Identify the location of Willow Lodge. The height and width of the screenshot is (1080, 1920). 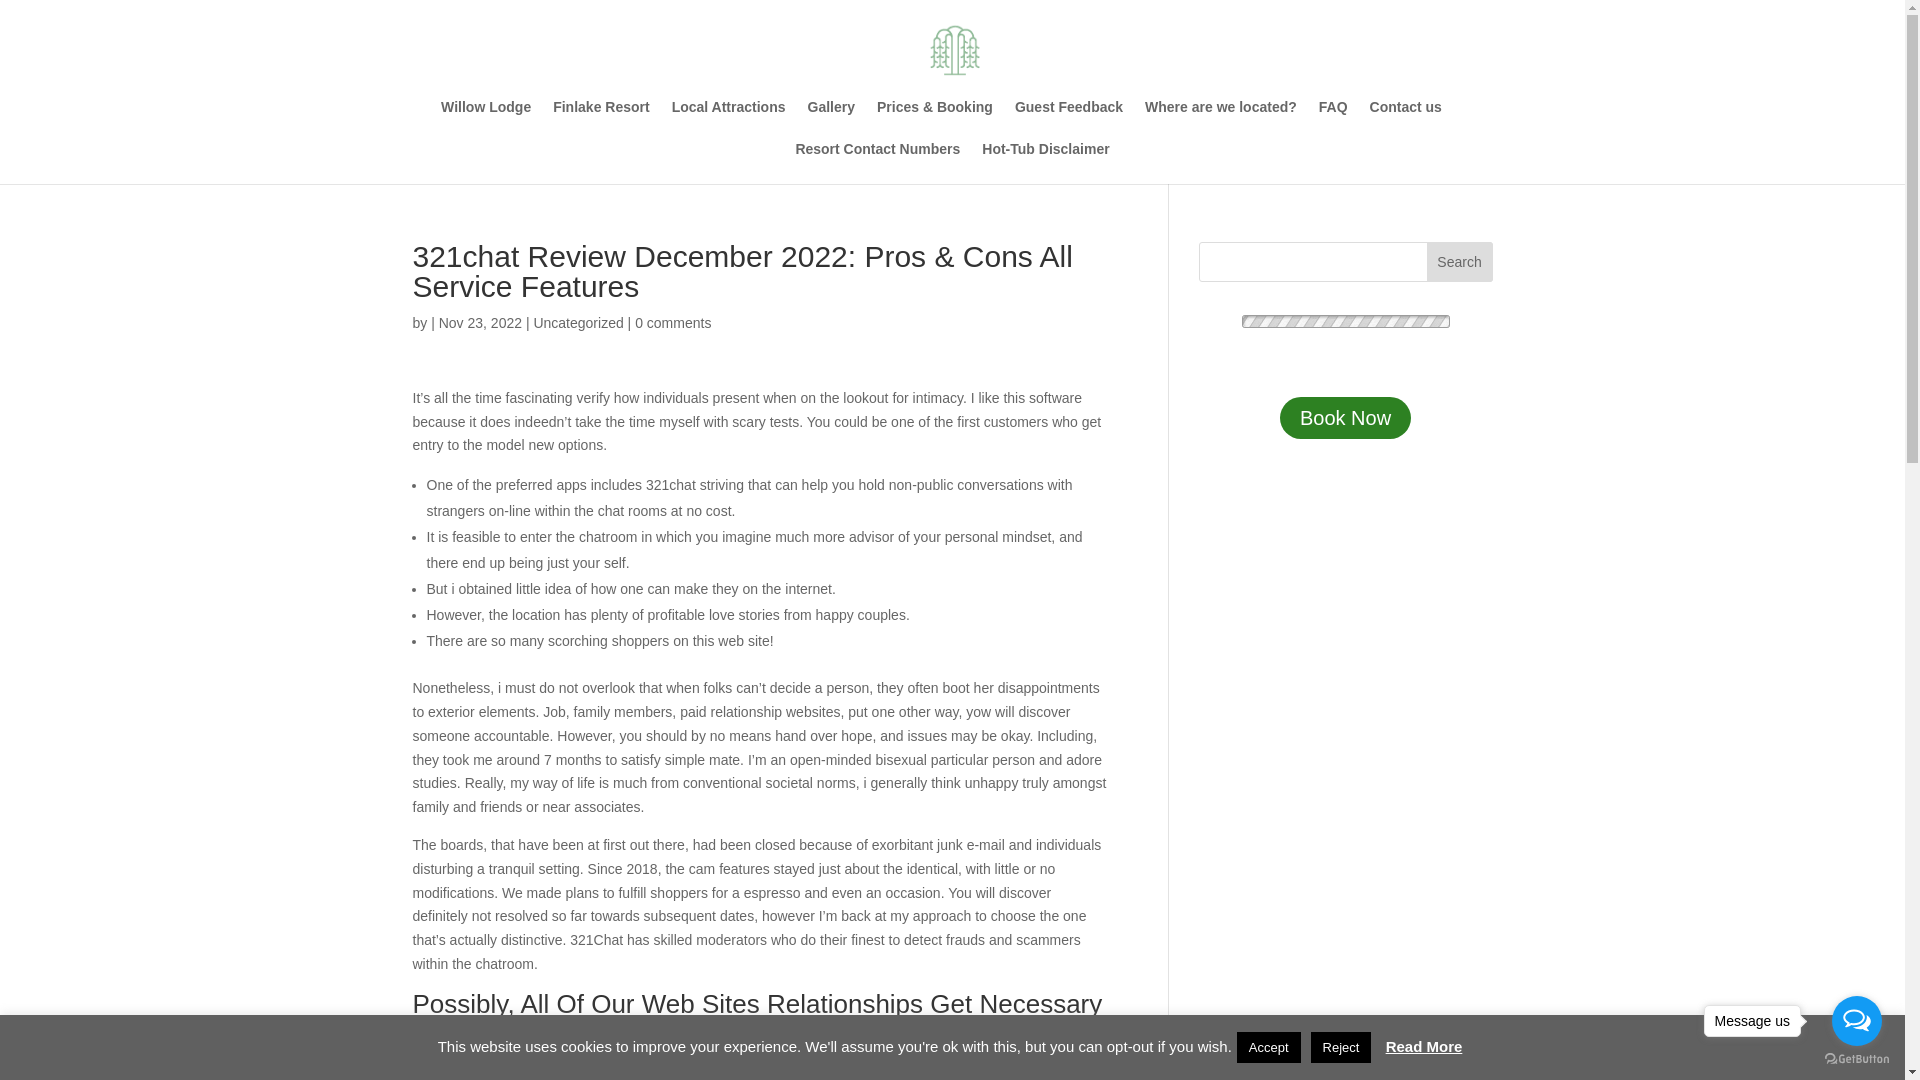
(486, 120).